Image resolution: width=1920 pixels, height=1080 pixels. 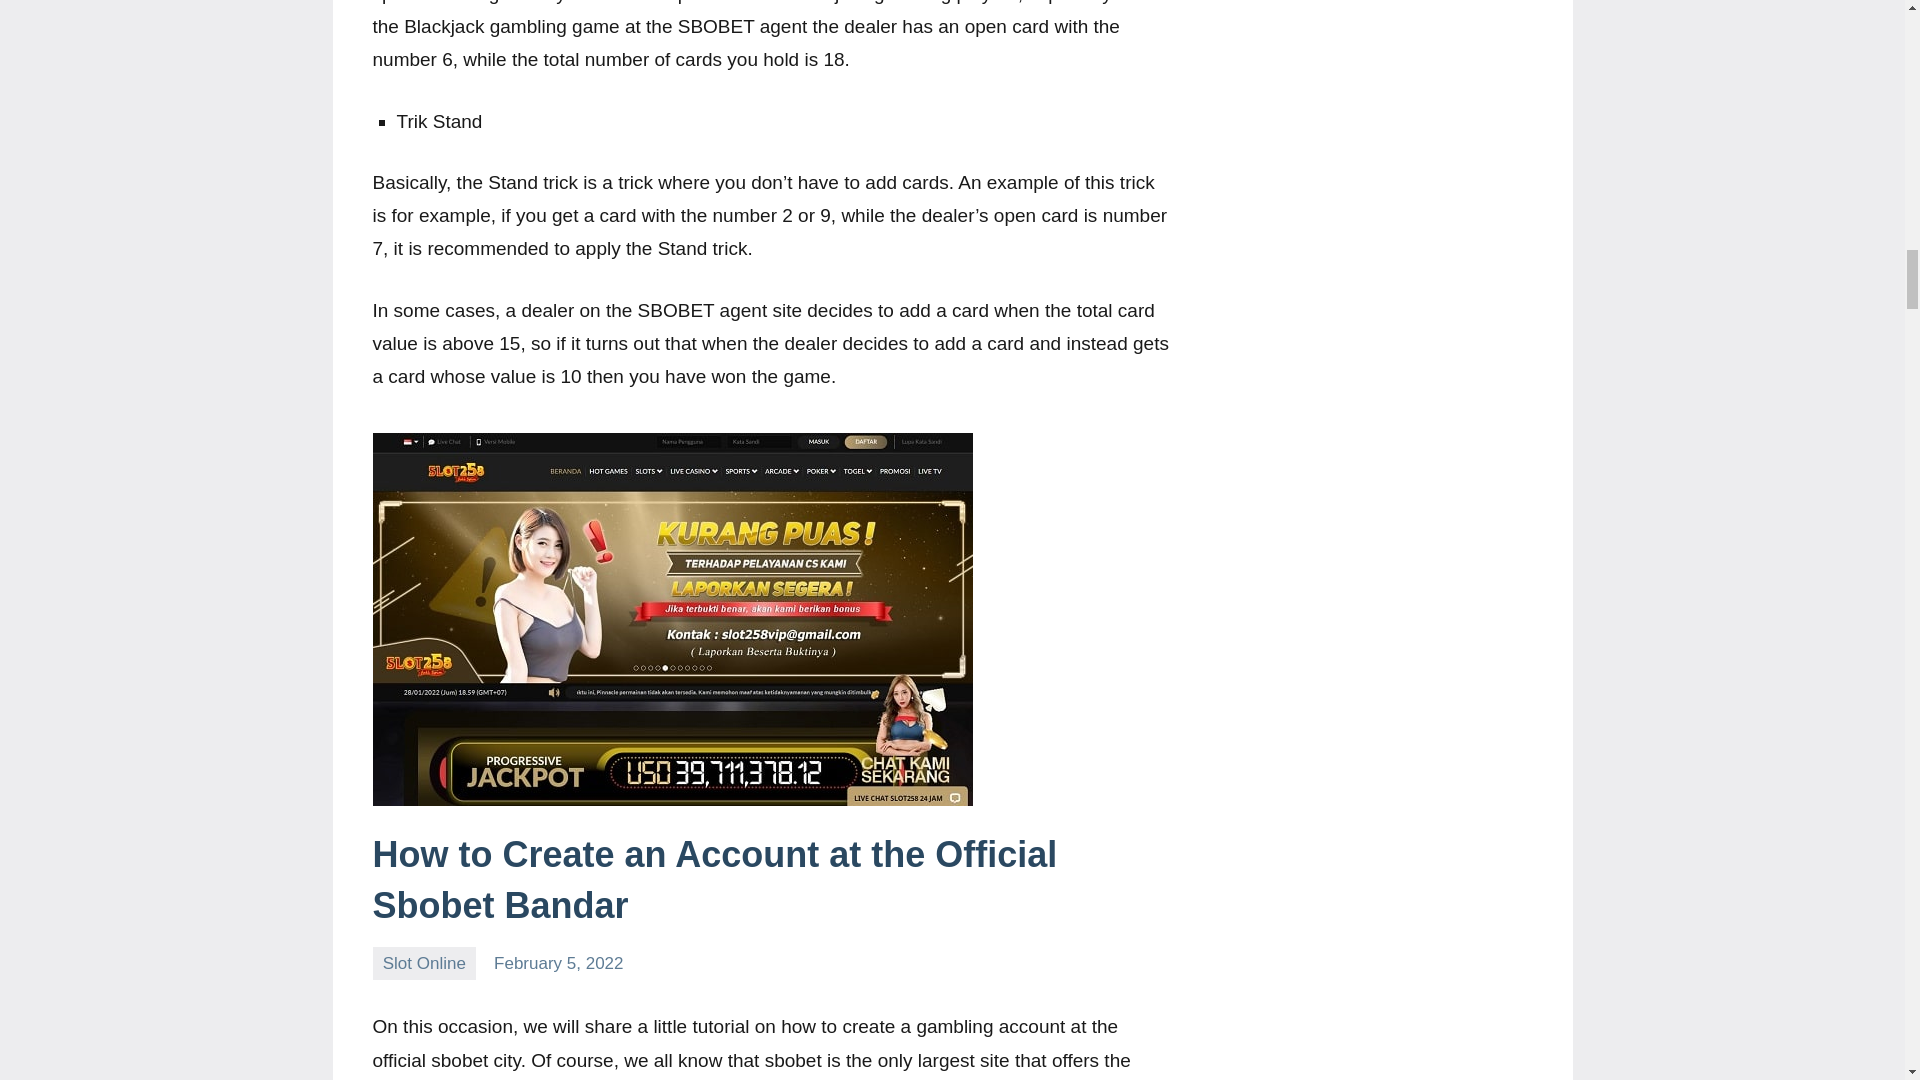 What do you see at coordinates (714, 878) in the screenshot?
I see `How to Create an Account at the Official Sbobet Bandar` at bounding box center [714, 878].